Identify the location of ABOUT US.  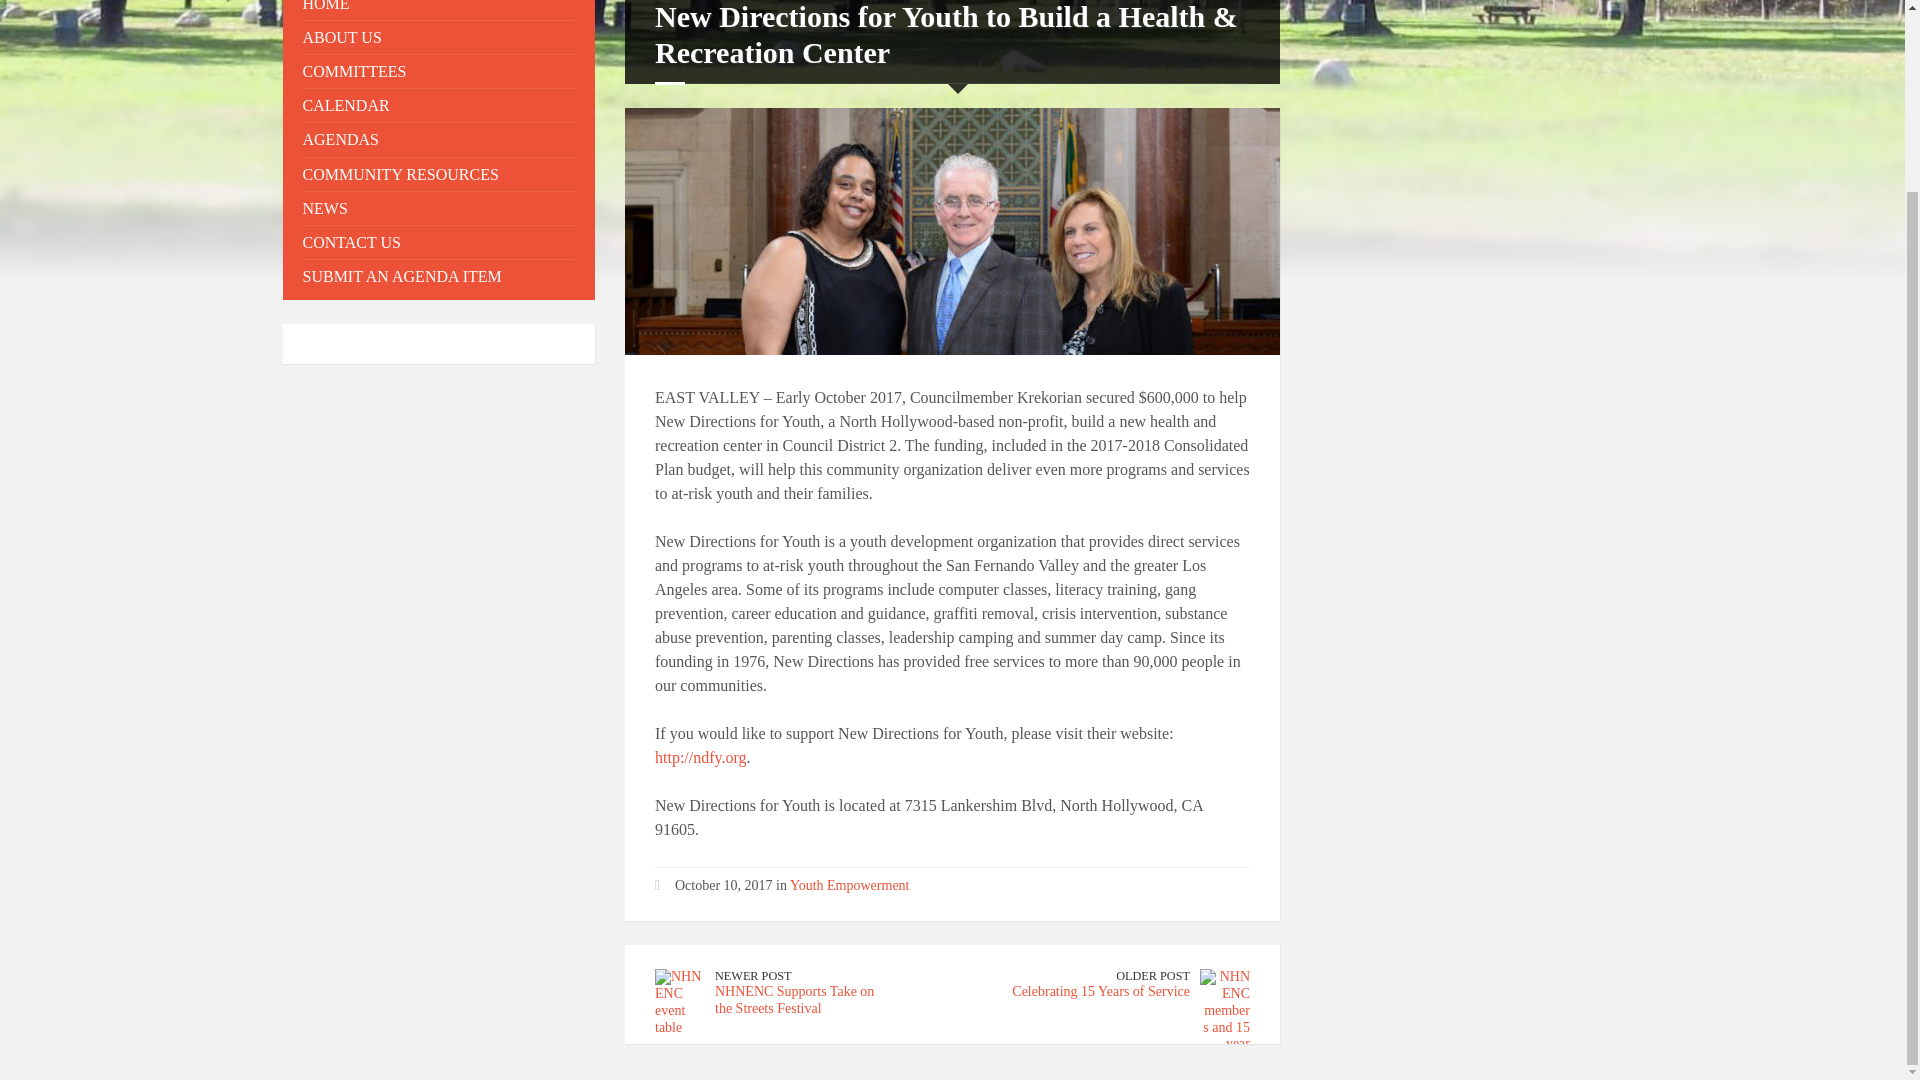
(438, 37).